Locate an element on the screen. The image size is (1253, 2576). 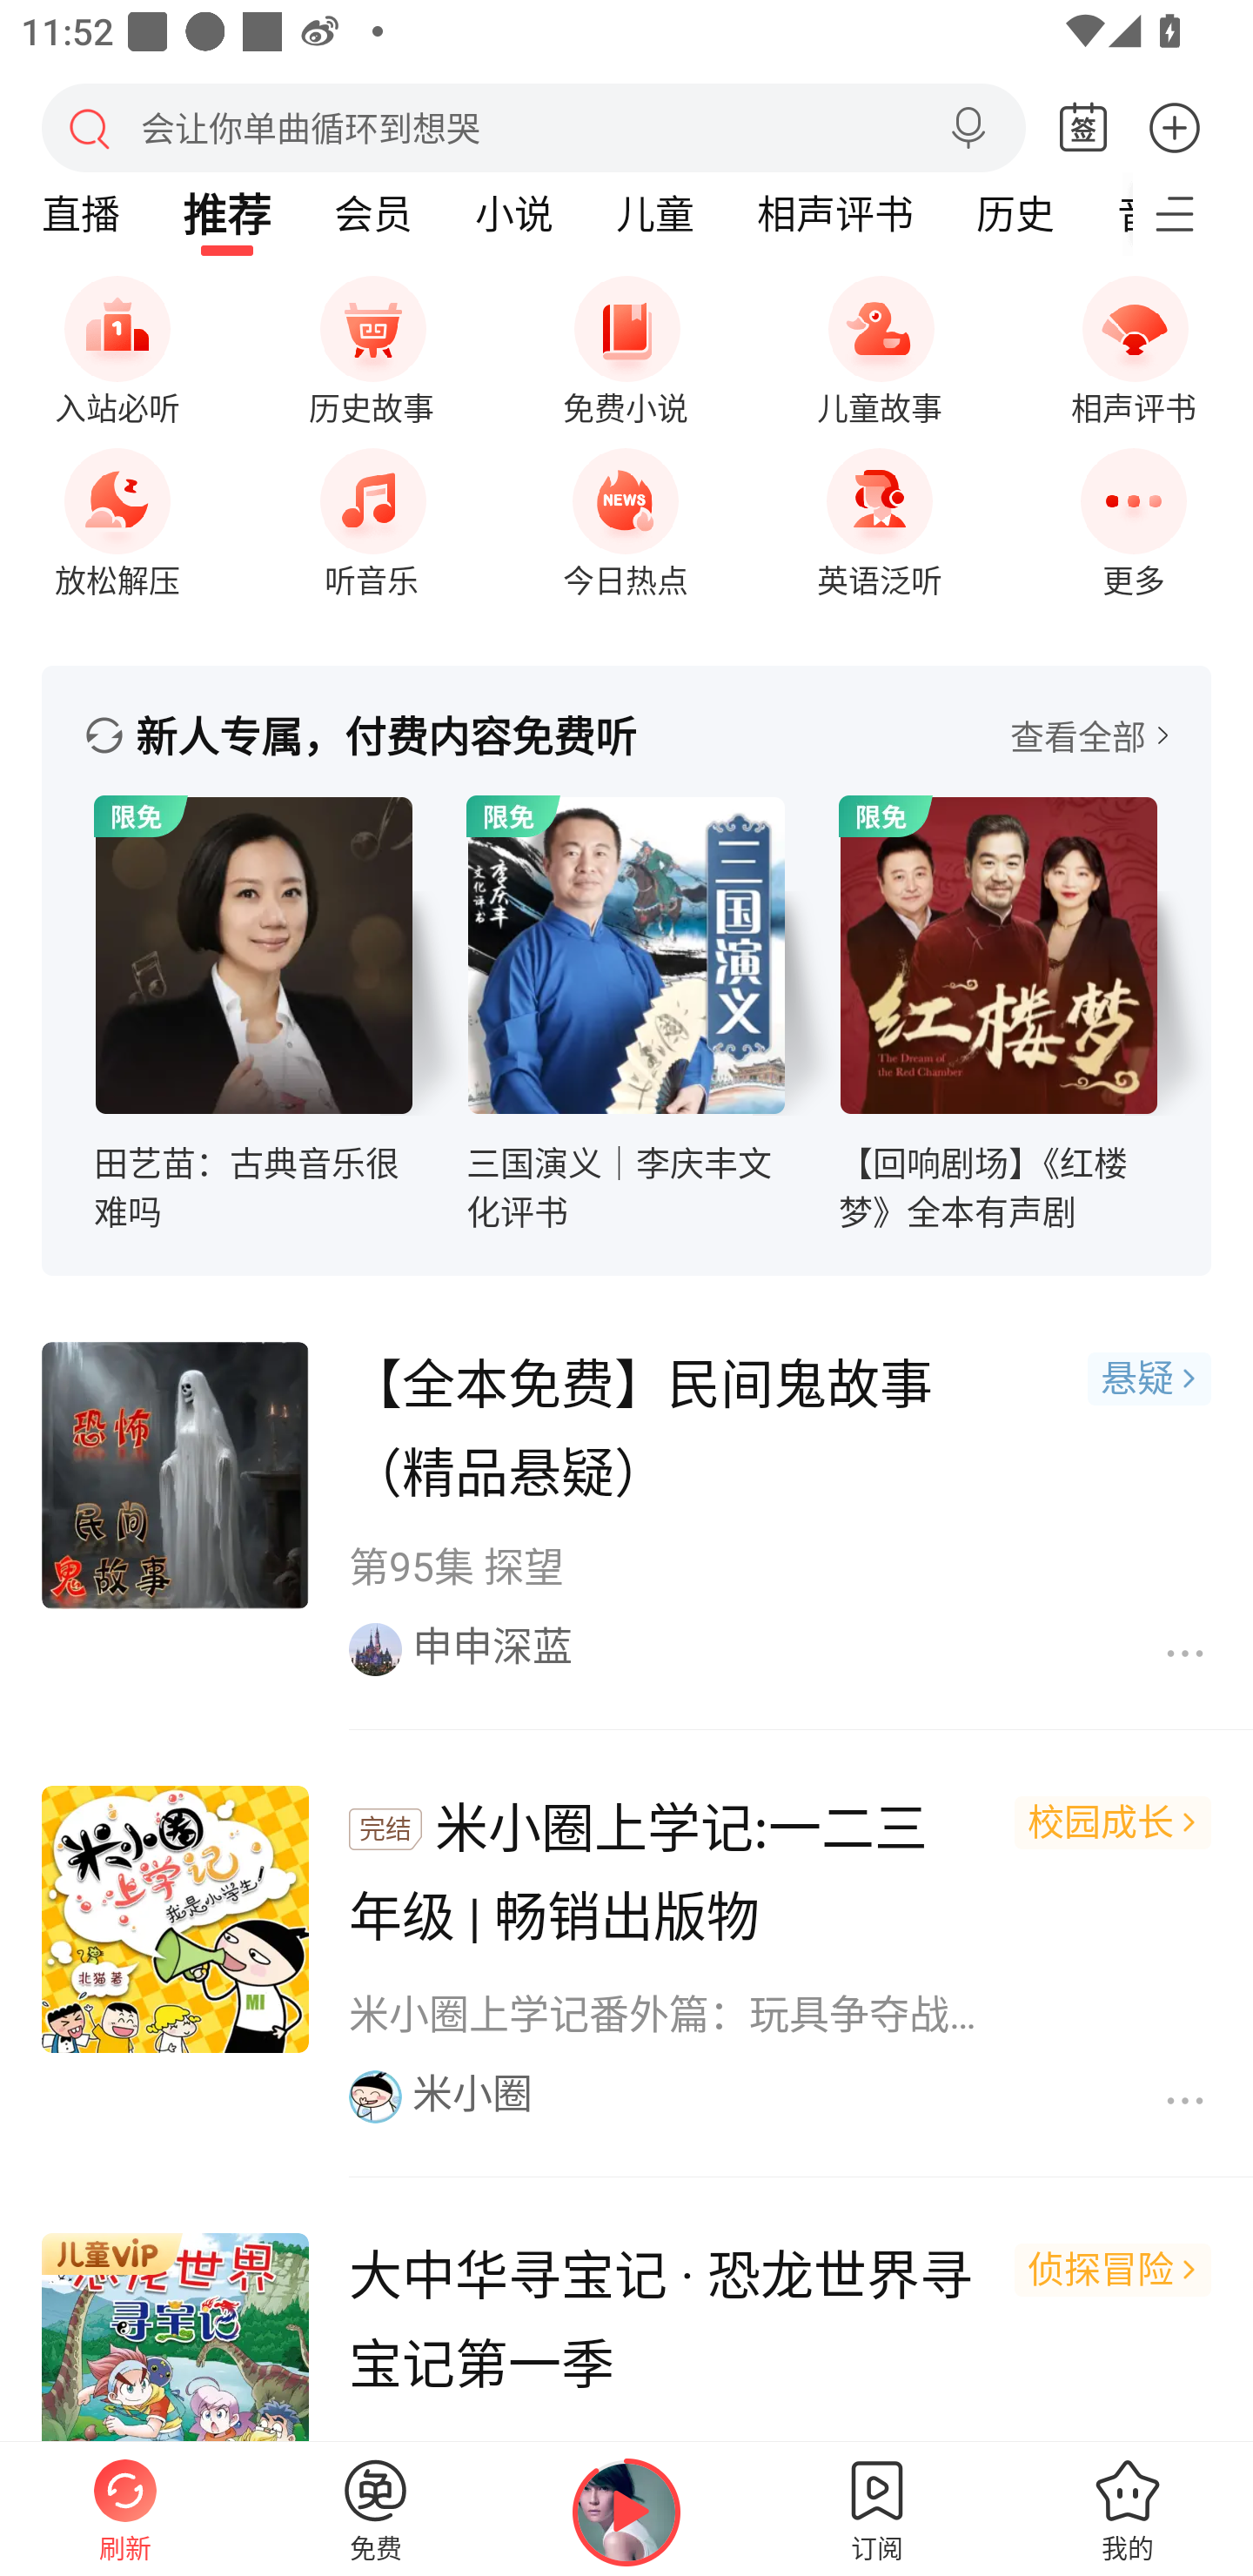
儿童 is located at coordinates (654, 214).